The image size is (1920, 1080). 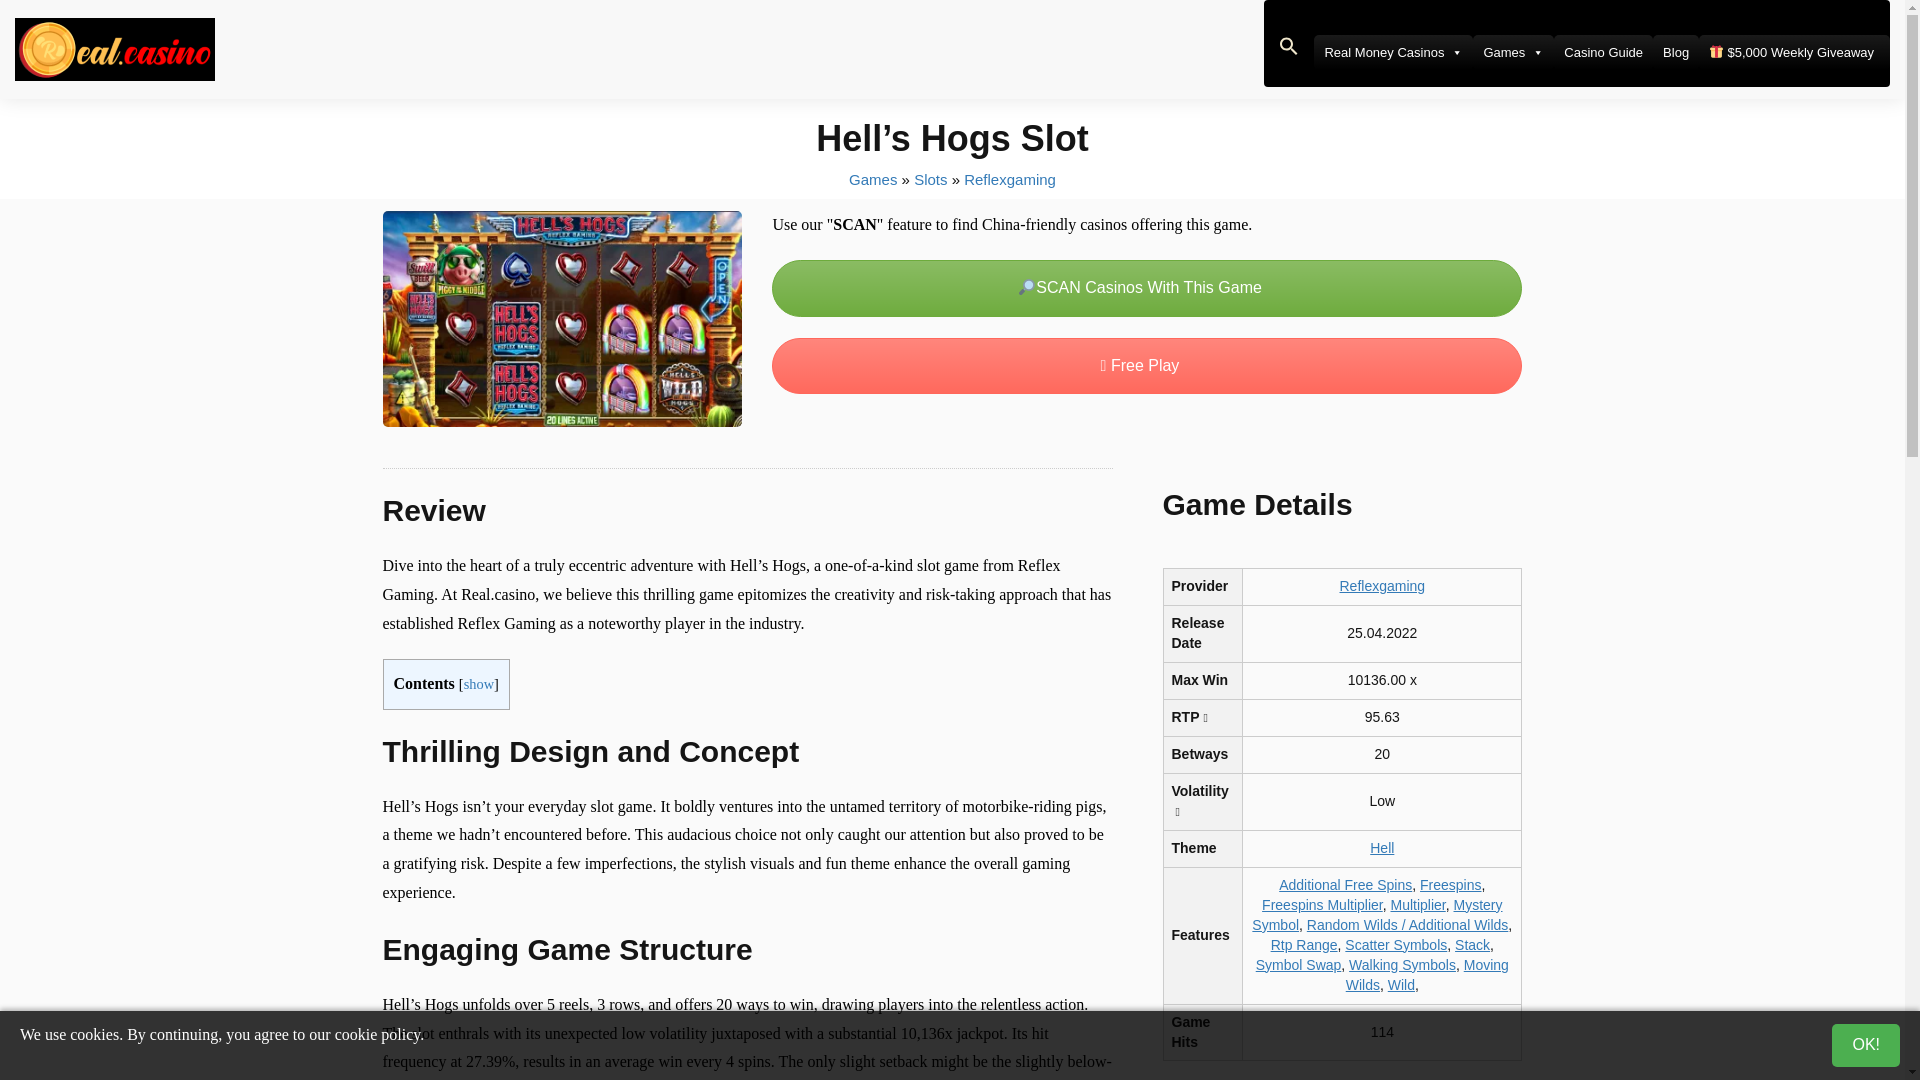 I want to click on Online Casino Games, so click(x=872, y=178).